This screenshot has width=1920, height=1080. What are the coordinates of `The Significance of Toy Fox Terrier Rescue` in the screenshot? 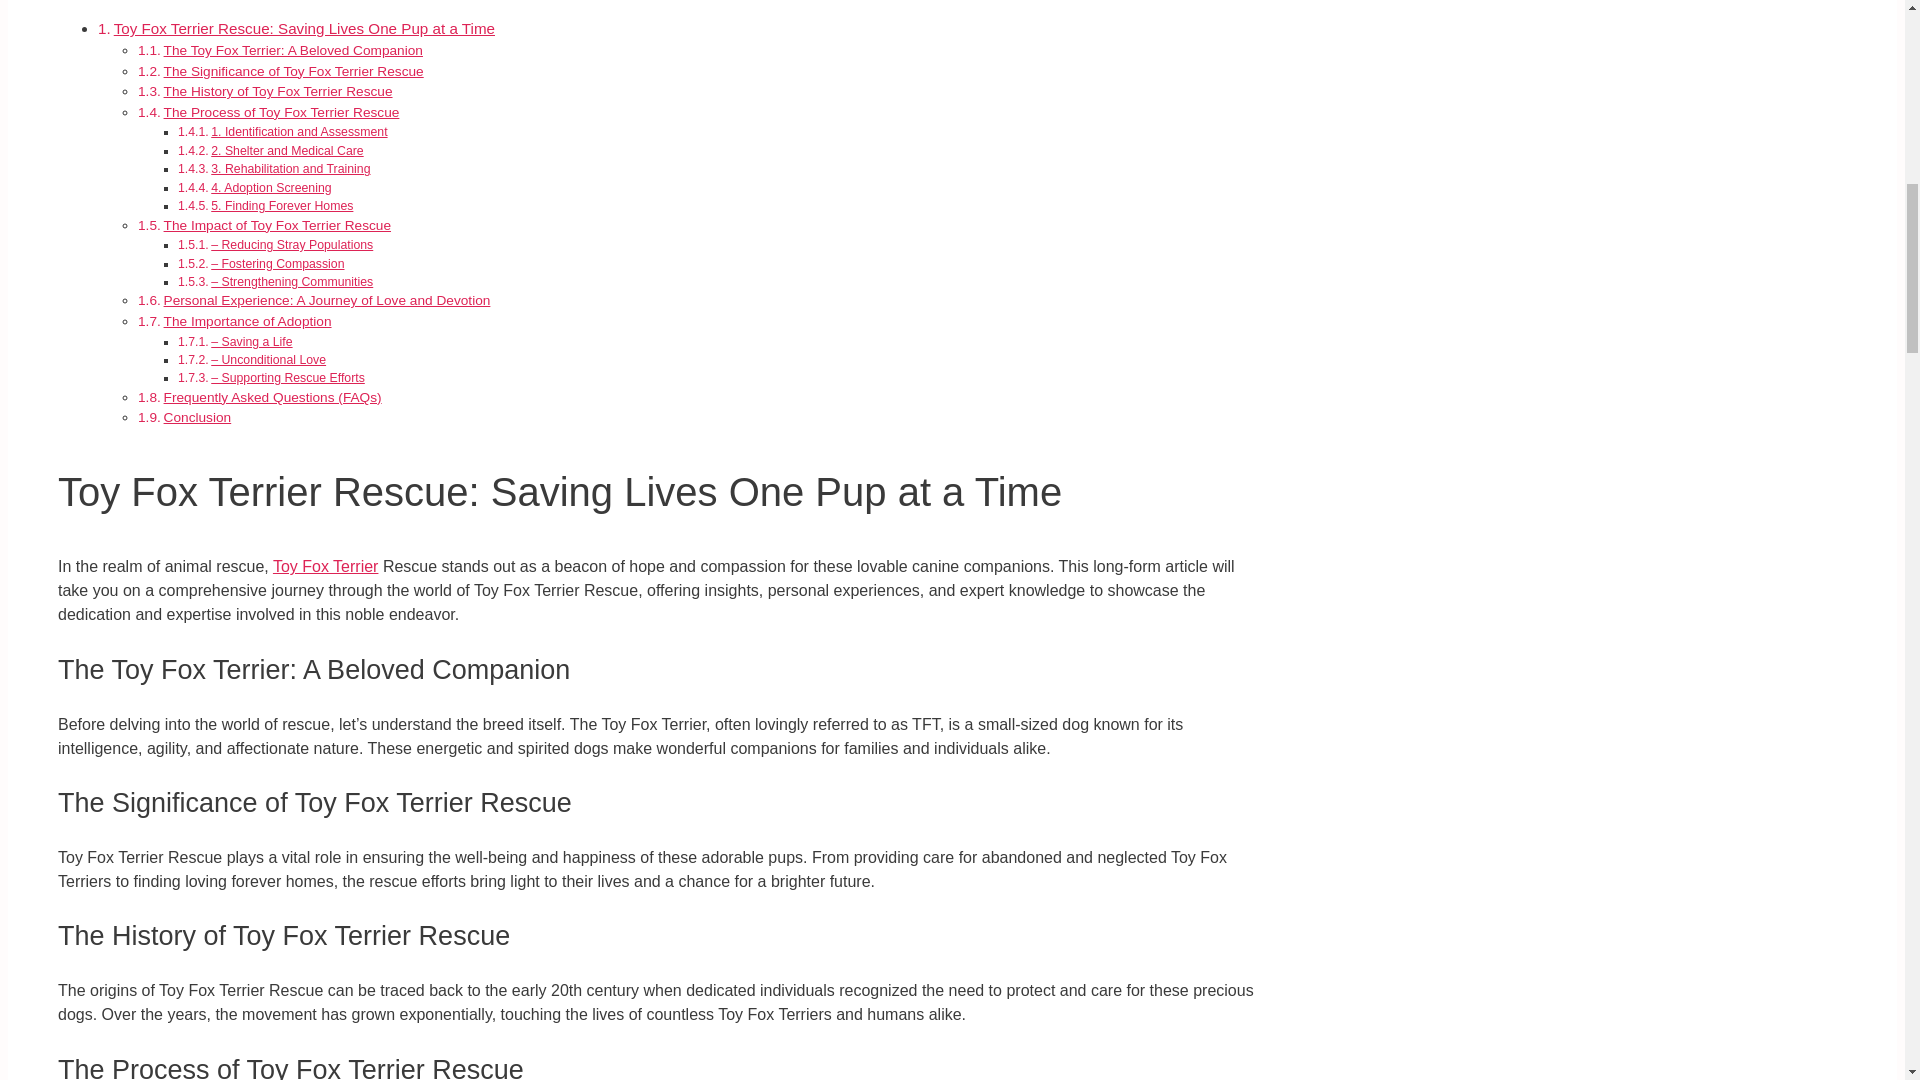 It's located at (294, 70).